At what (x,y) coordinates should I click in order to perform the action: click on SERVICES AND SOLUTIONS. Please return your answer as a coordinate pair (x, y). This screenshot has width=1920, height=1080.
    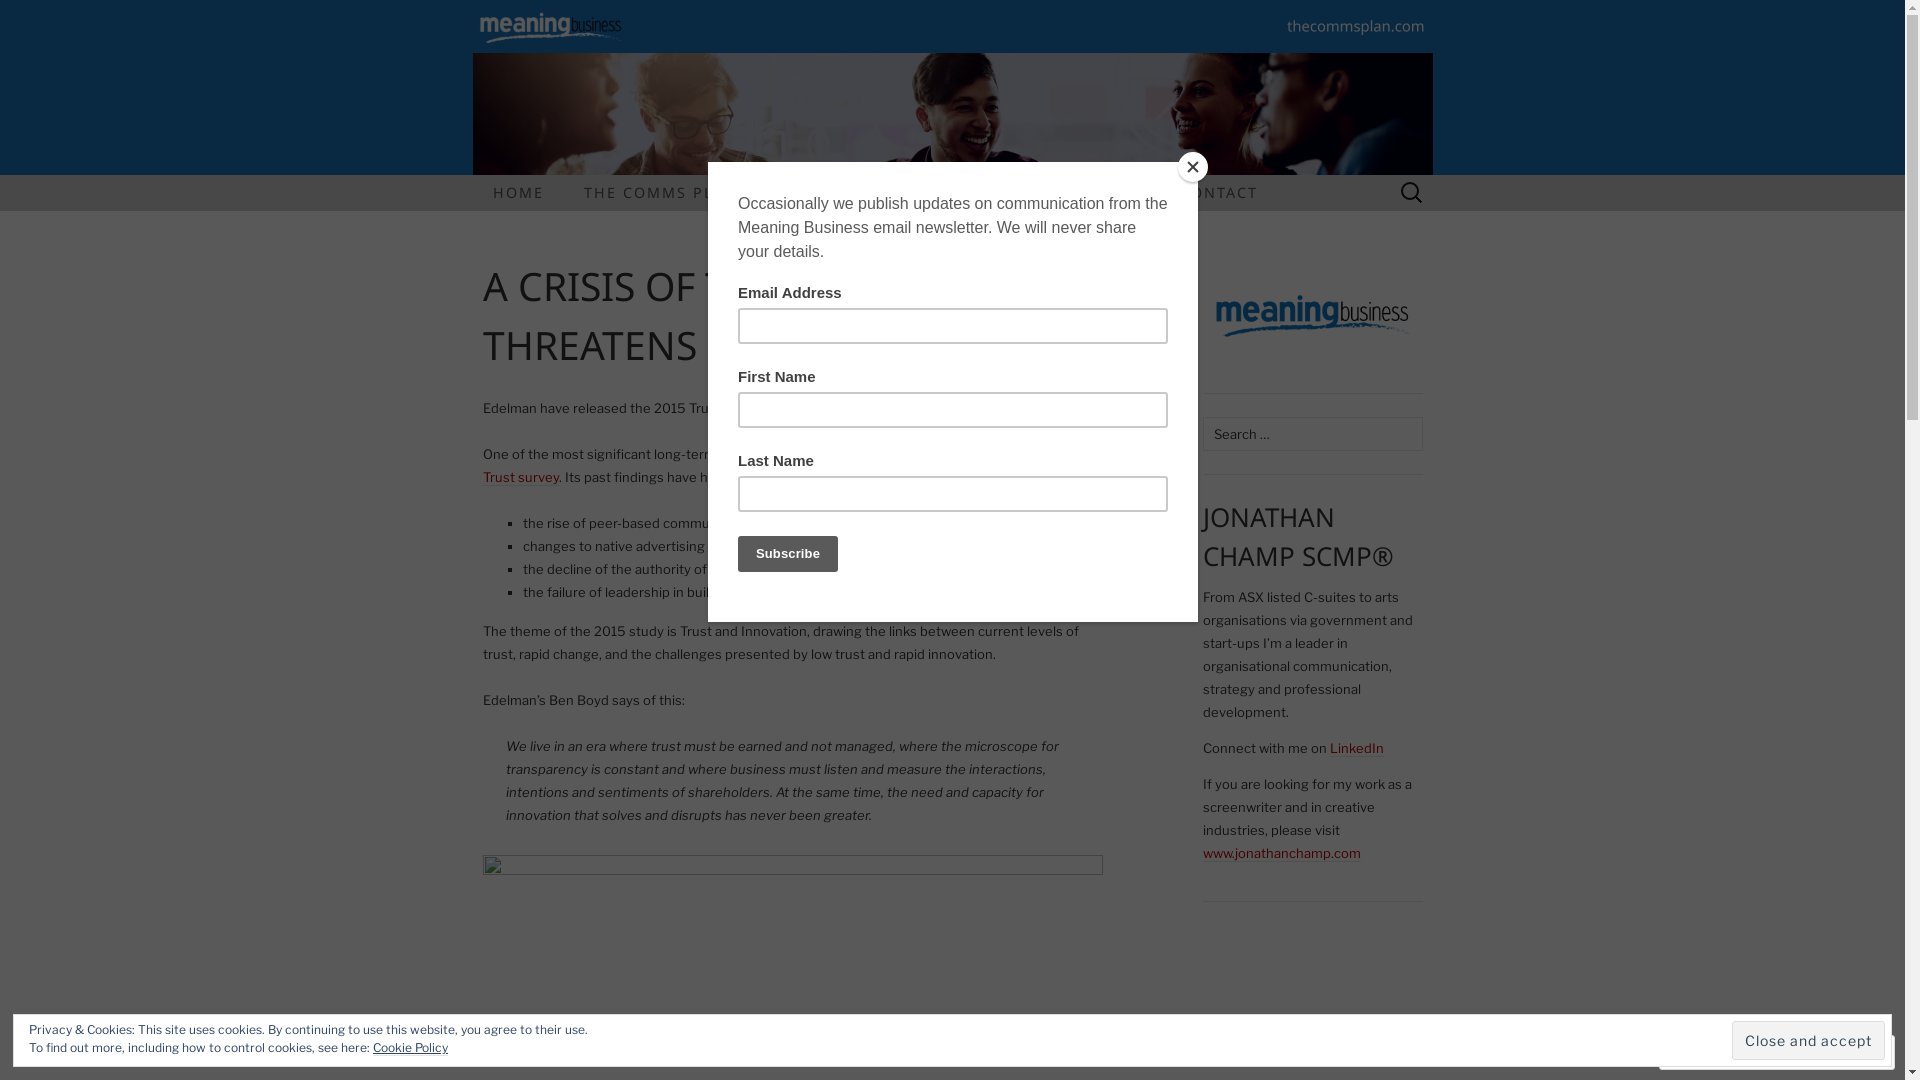
    Looking at the image, I should click on (888, 193).